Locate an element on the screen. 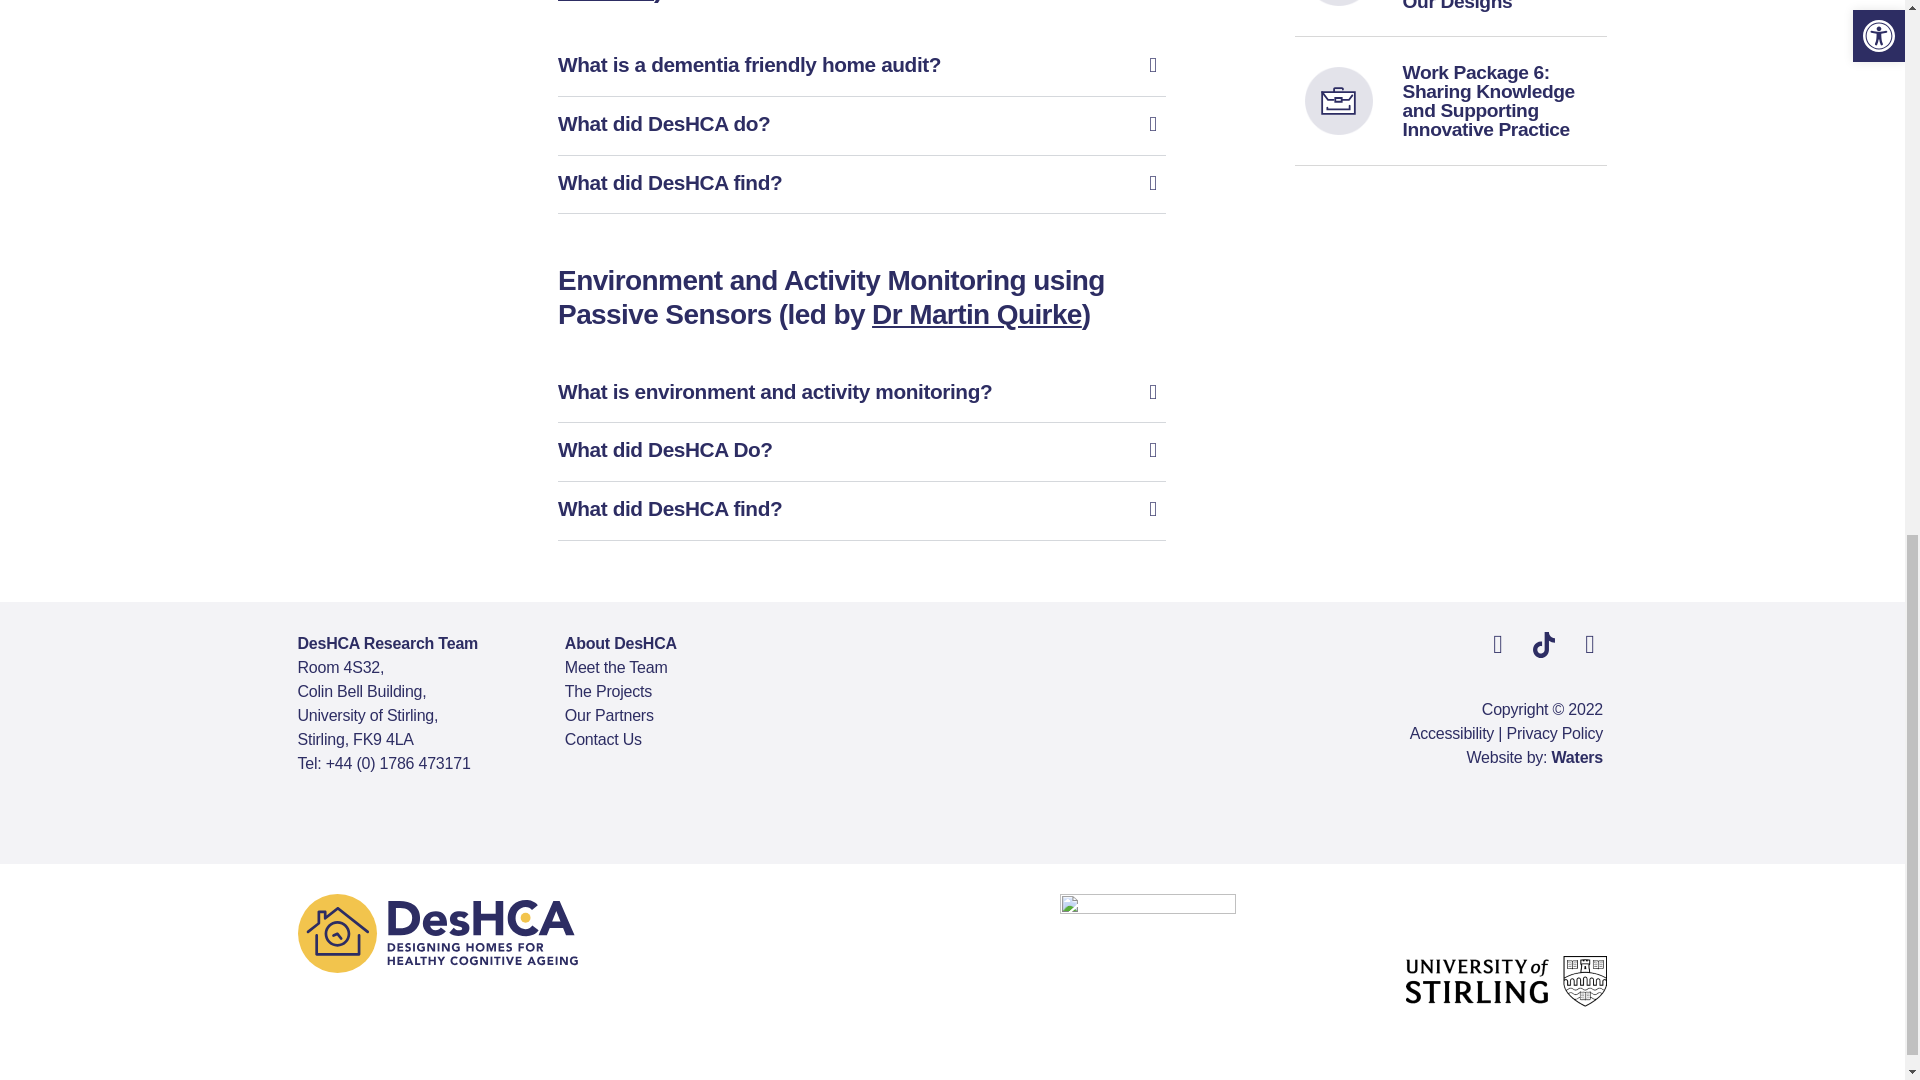  UK Research and Innovation is located at coordinates (1148, 982).